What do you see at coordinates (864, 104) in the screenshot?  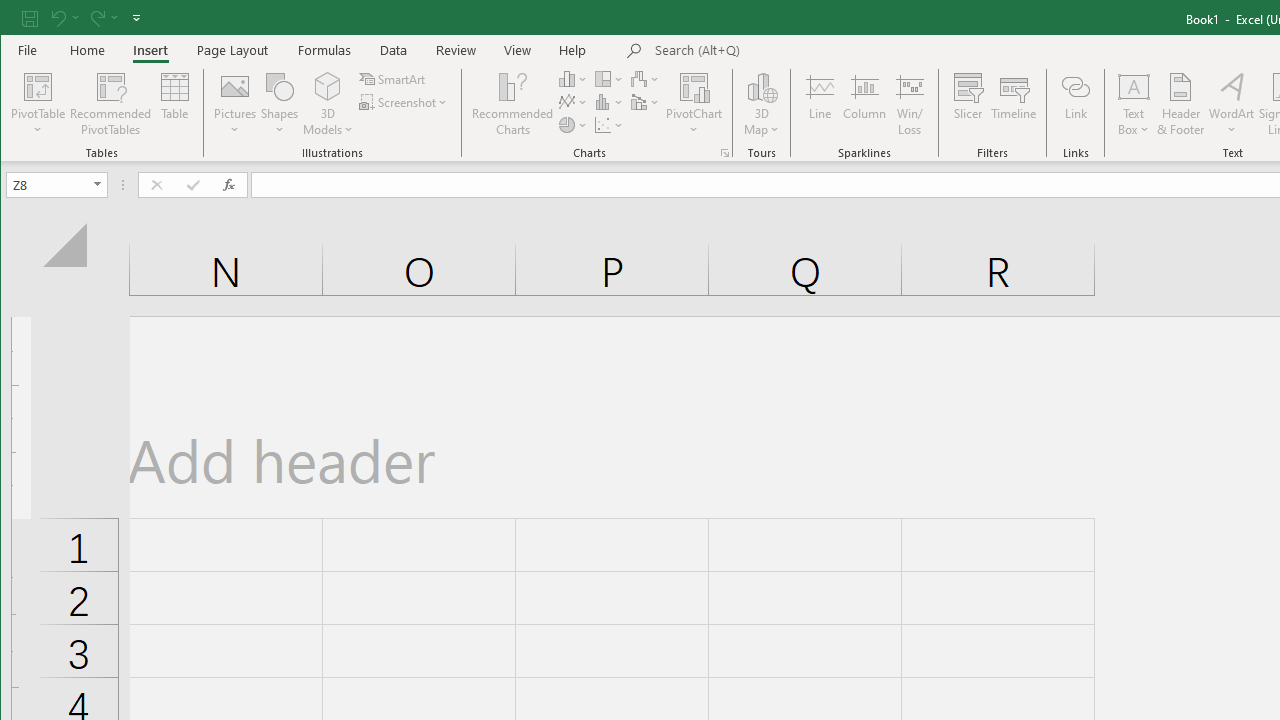 I see `Column` at bounding box center [864, 104].